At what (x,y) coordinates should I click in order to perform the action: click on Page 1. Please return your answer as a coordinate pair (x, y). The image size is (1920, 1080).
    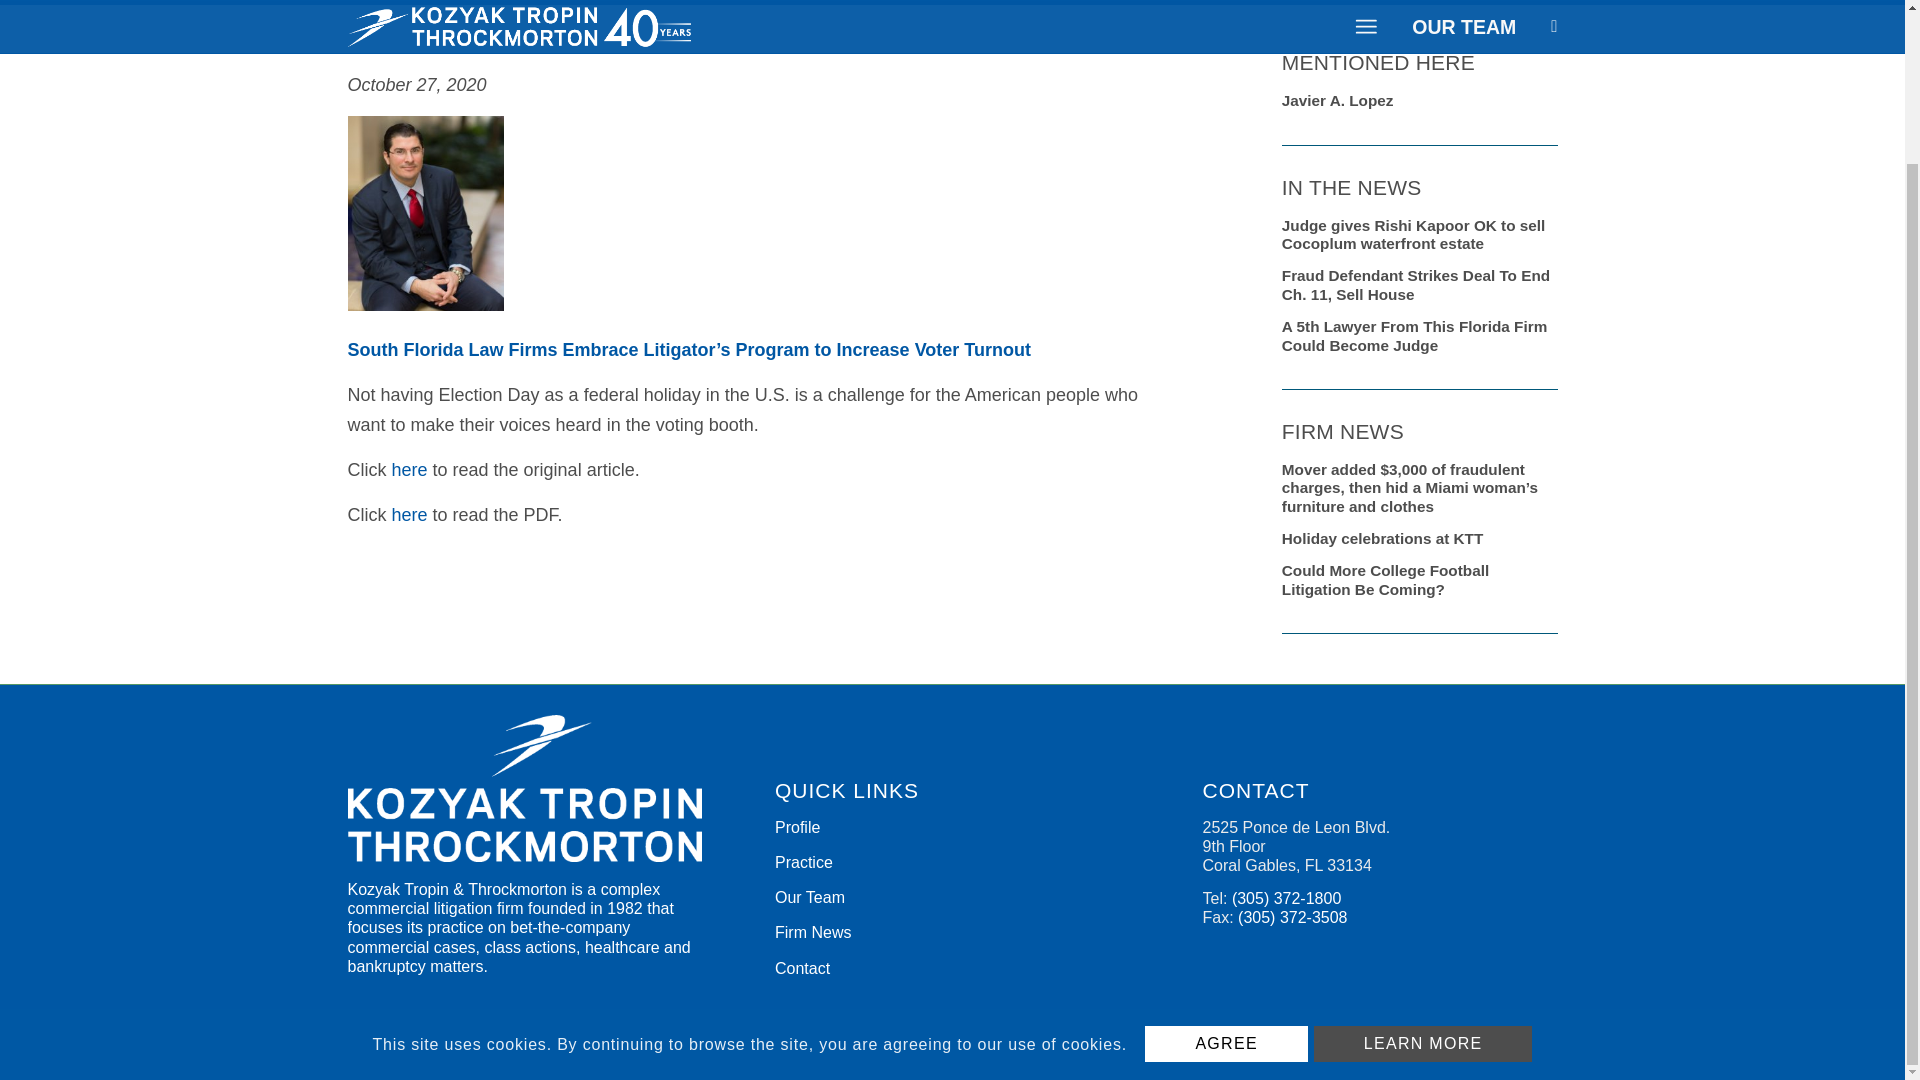
    Looking at the image, I should click on (764, 410).